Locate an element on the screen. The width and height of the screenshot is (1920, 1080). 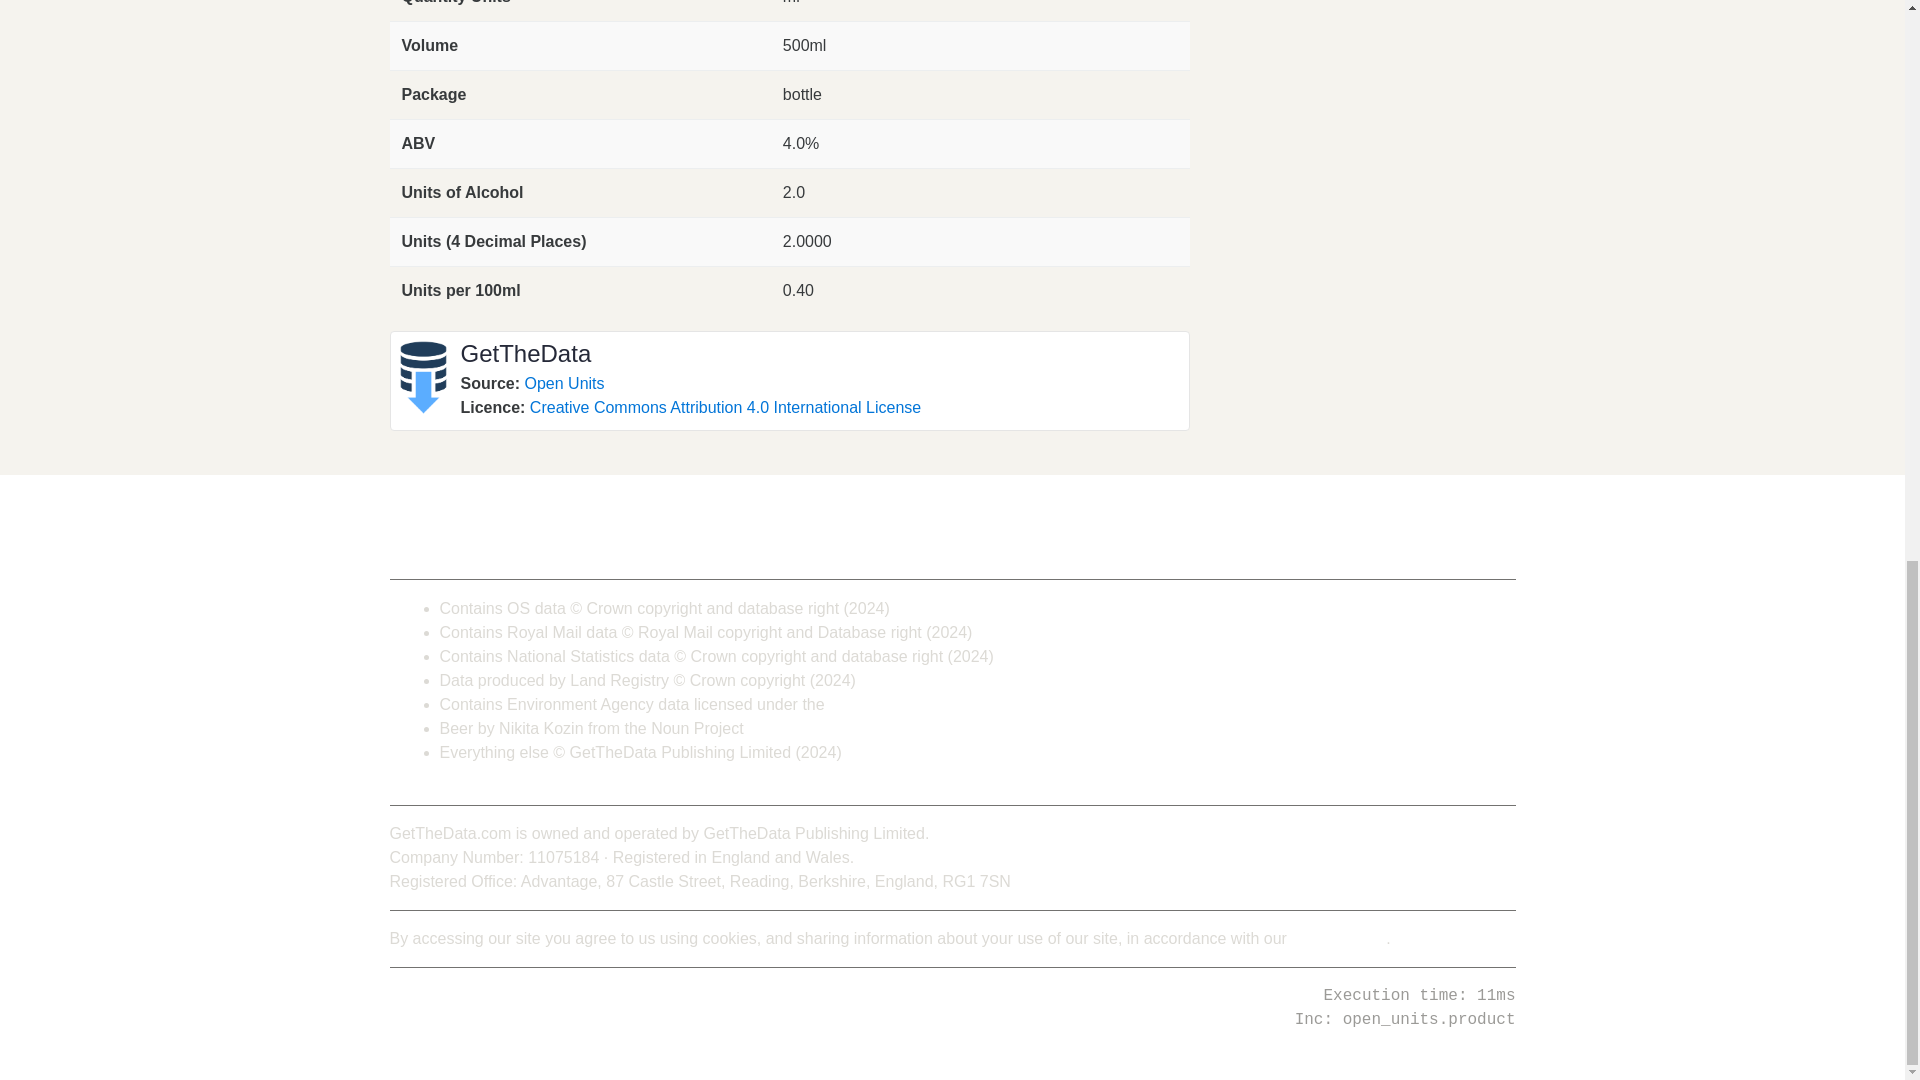
privacy policy is located at coordinates (1338, 938).